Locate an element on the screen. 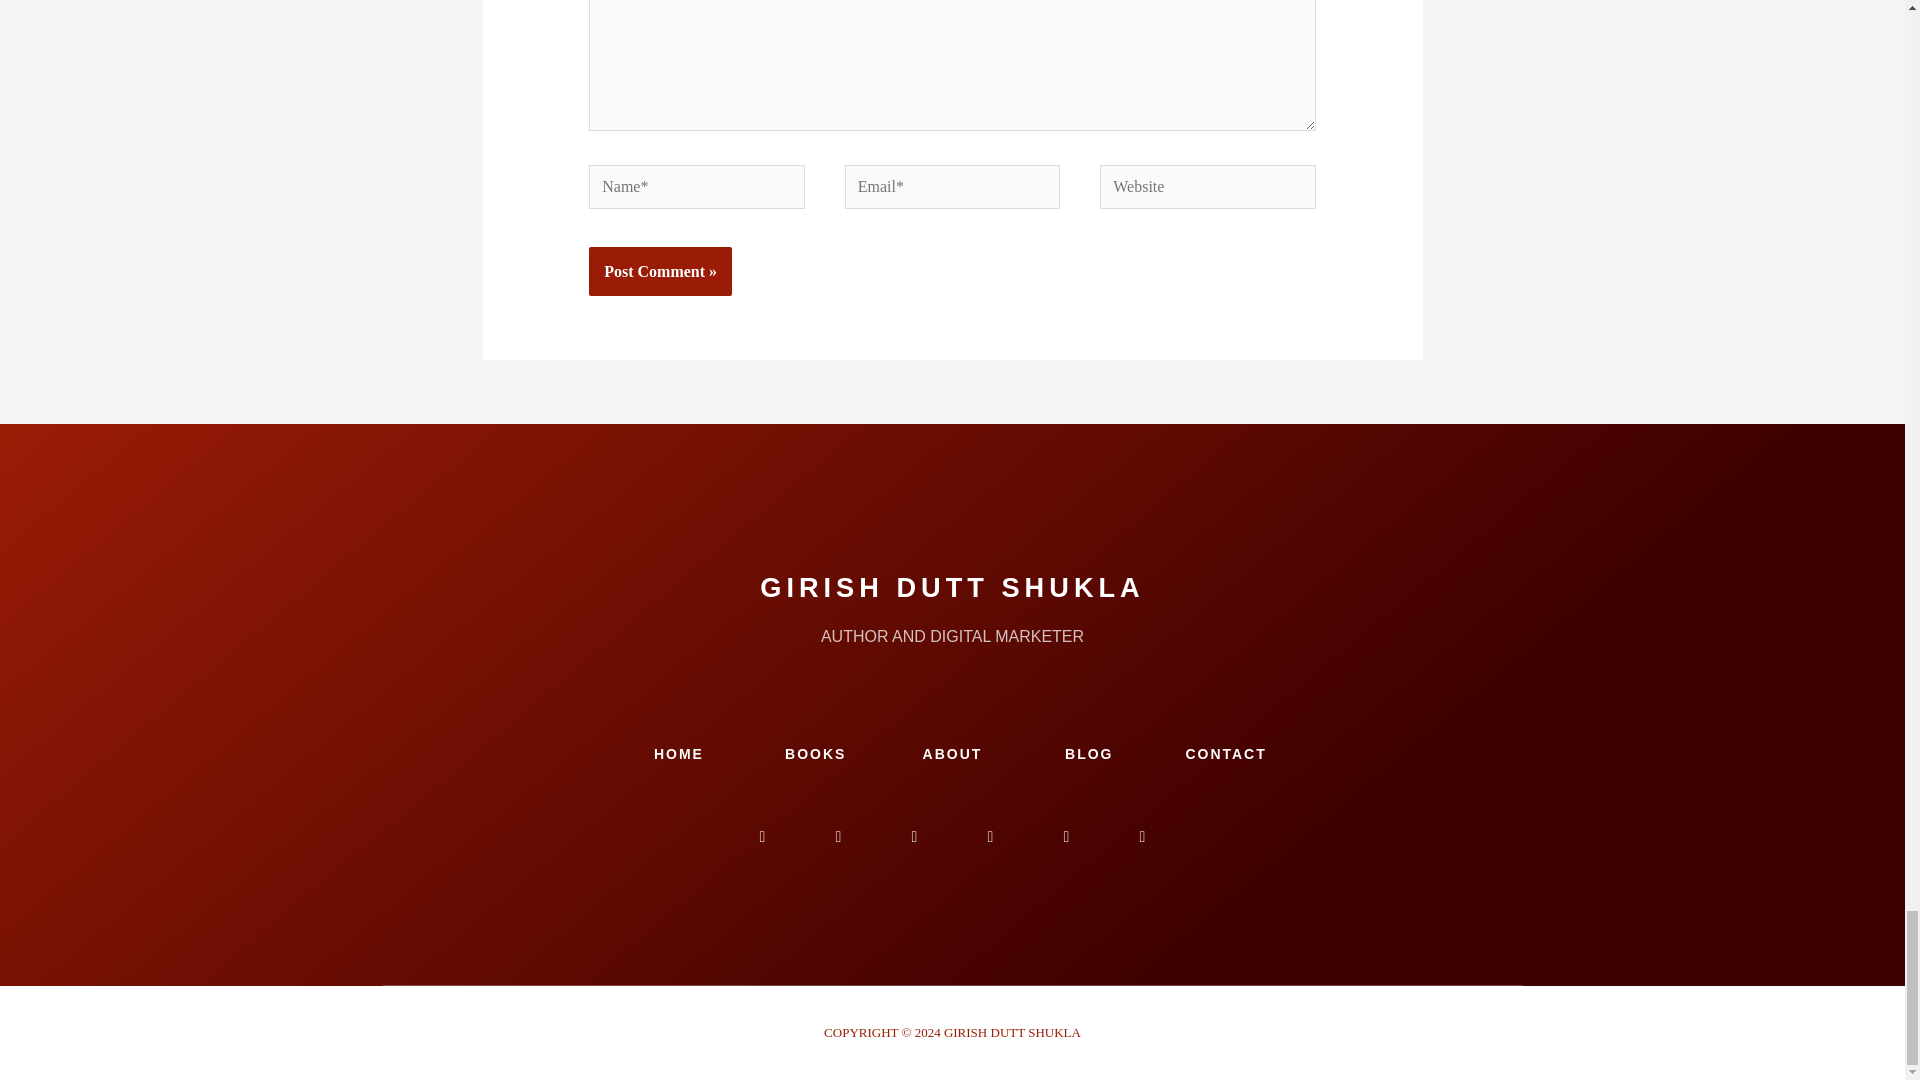 This screenshot has height=1080, width=1920. BOOKS is located at coordinates (816, 754).